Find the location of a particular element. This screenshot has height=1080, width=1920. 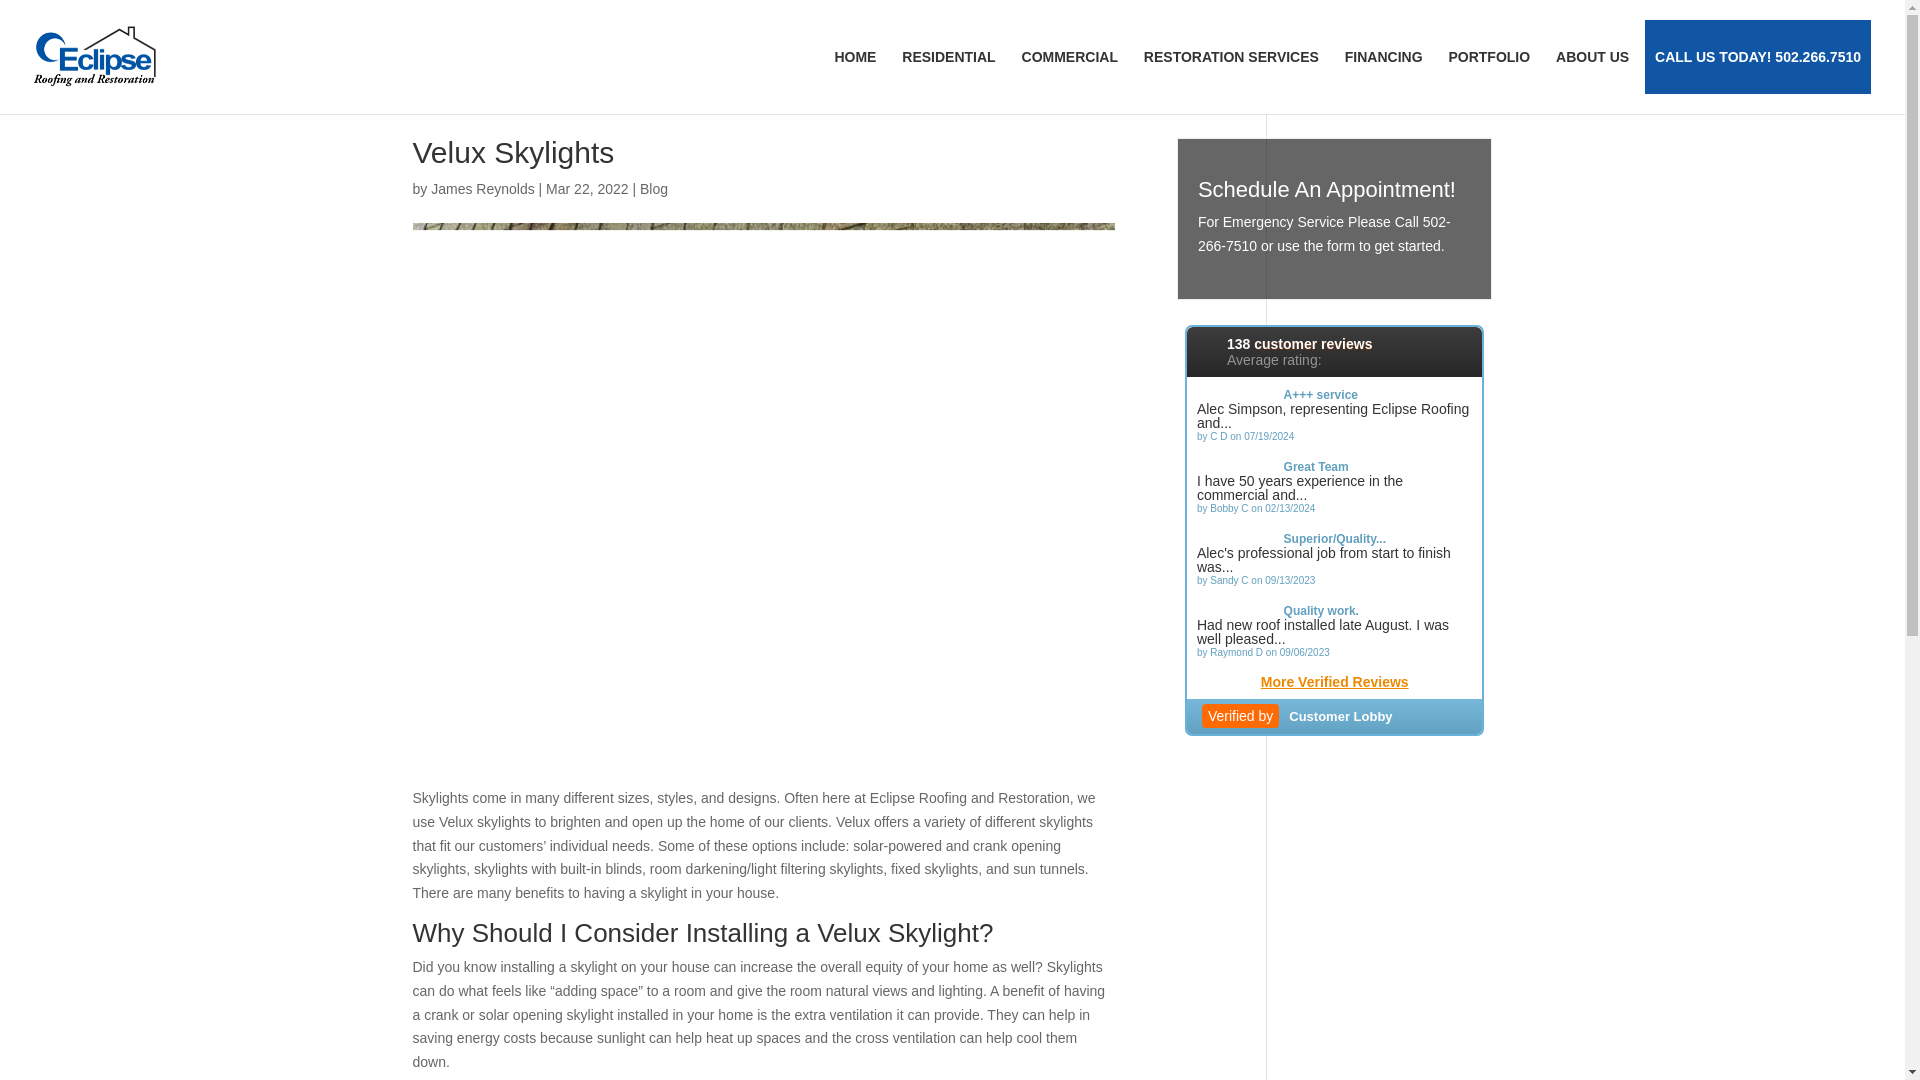

CALL US TODAY! 502.266.7510 is located at coordinates (1758, 56).